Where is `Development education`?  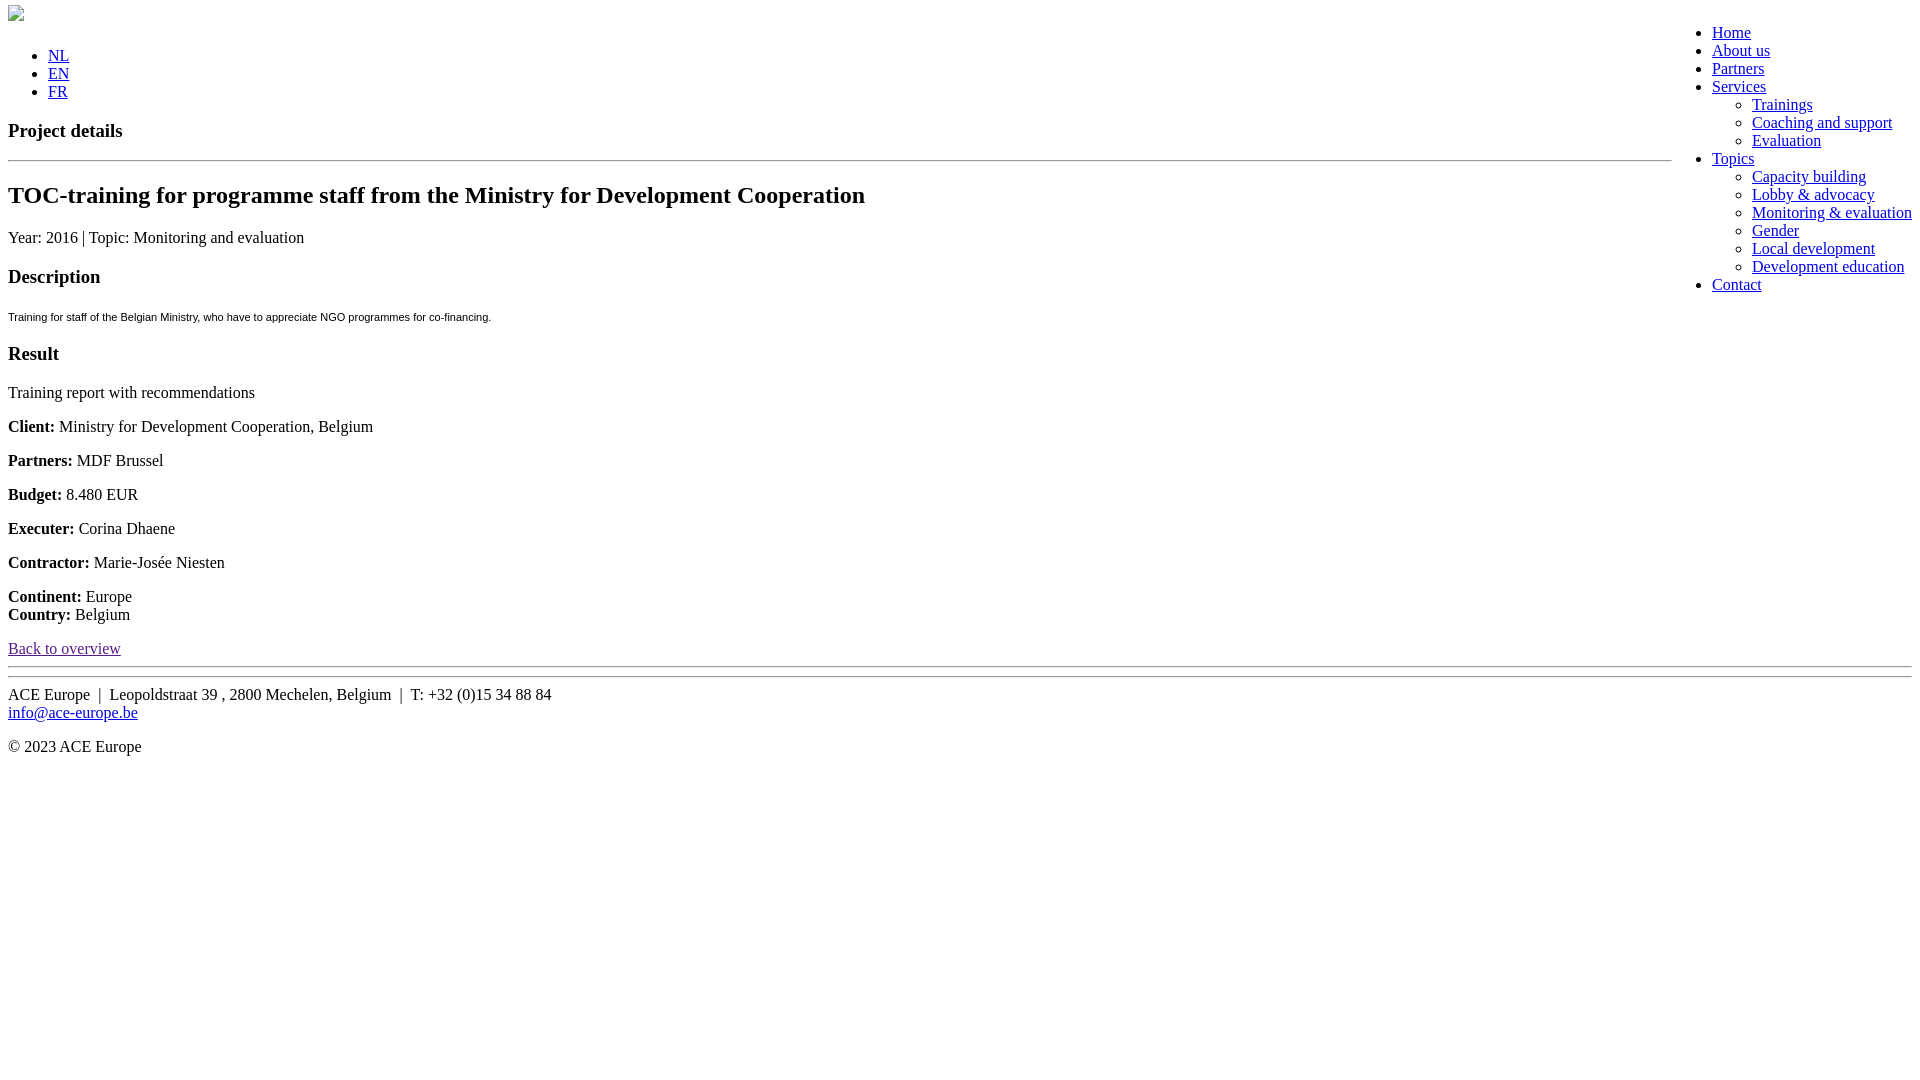 Development education is located at coordinates (1828, 266).